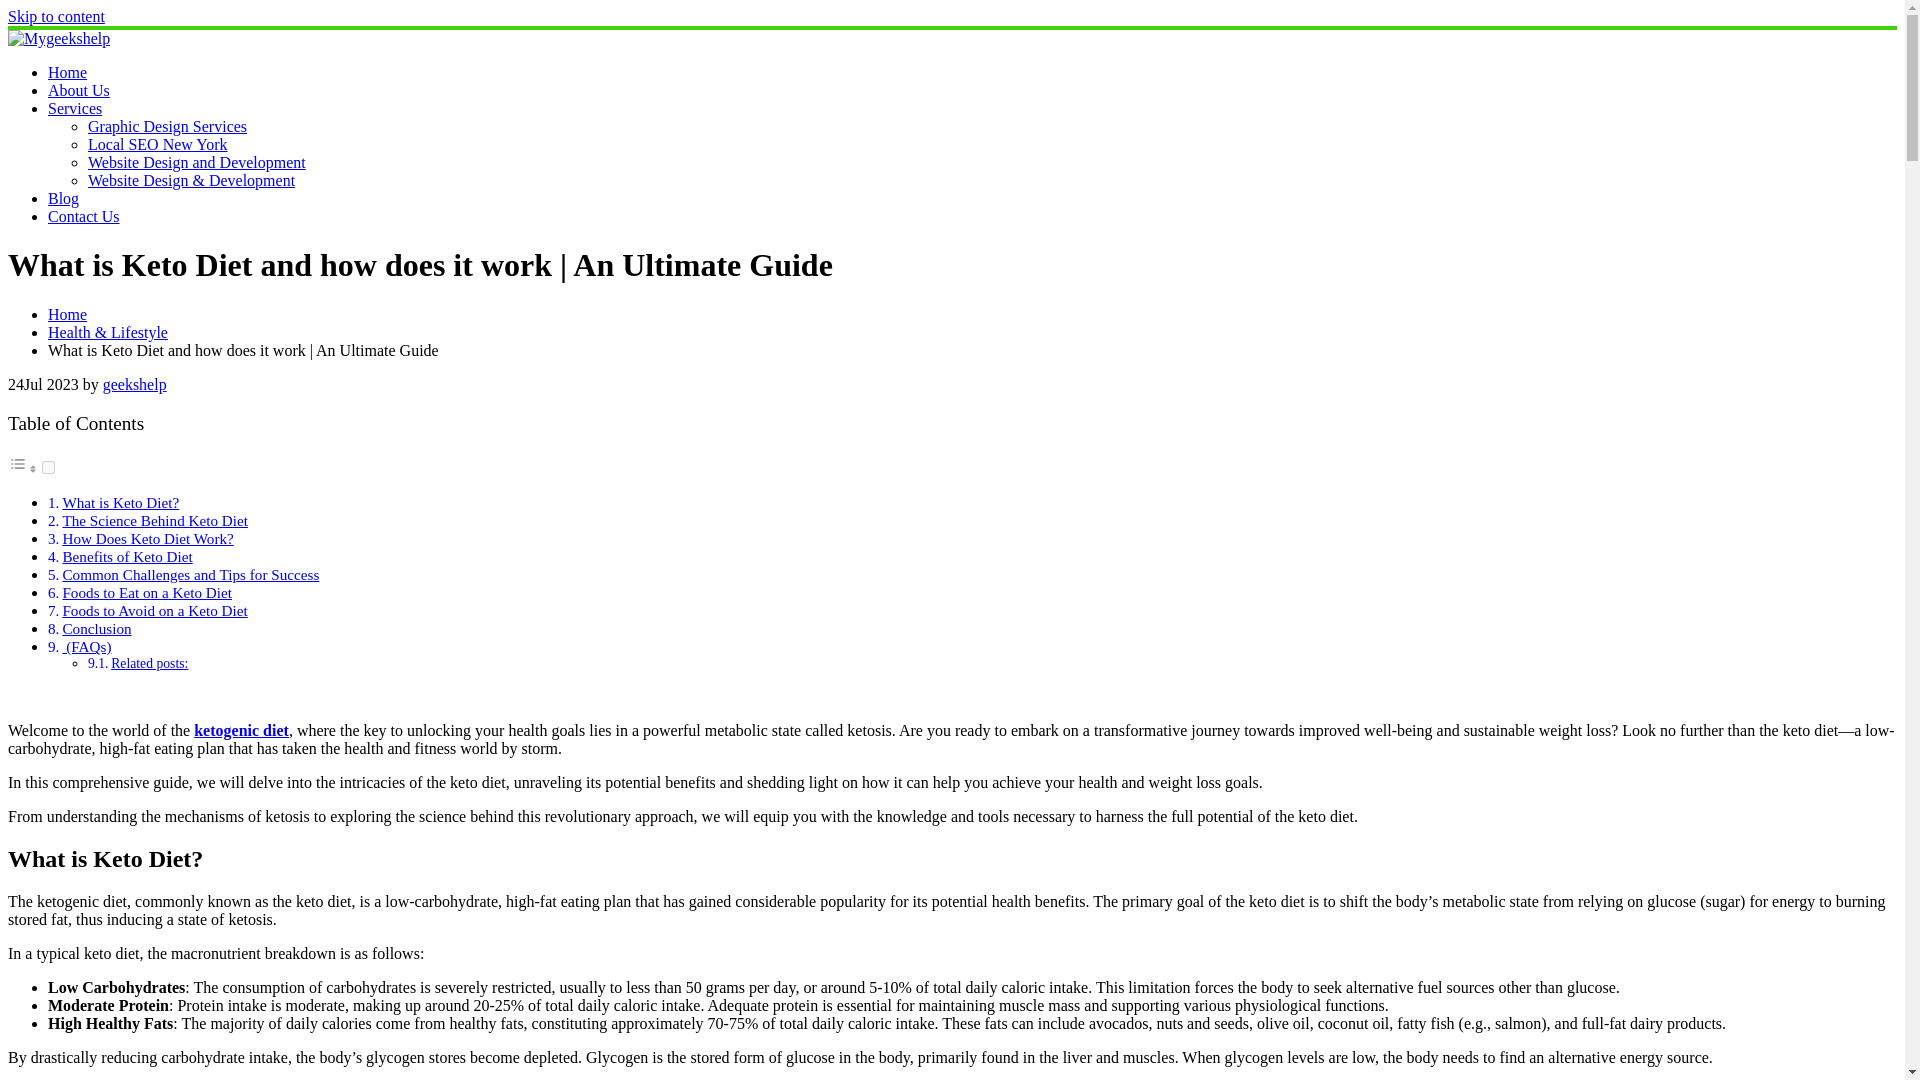  Describe the element at coordinates (126, 556) in the screenshot. I see `Benefits of Keto Diet` at that location.